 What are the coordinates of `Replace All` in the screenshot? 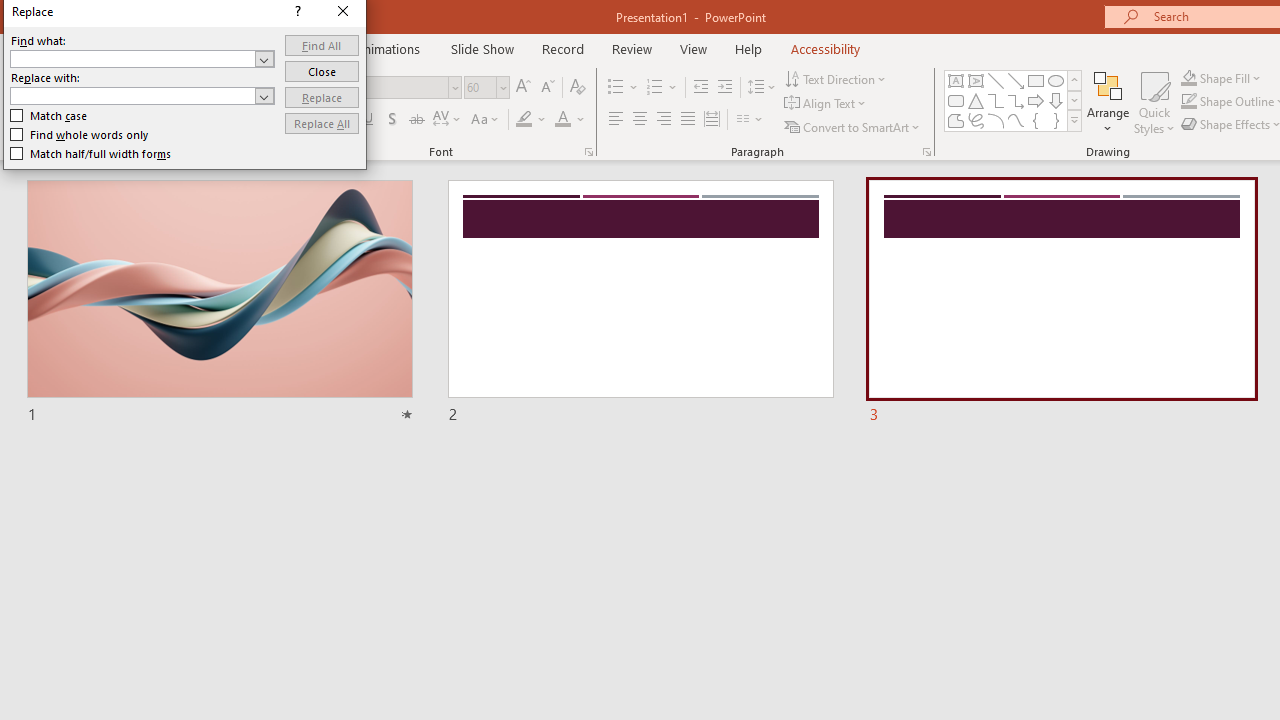 It's located at (322, 124).